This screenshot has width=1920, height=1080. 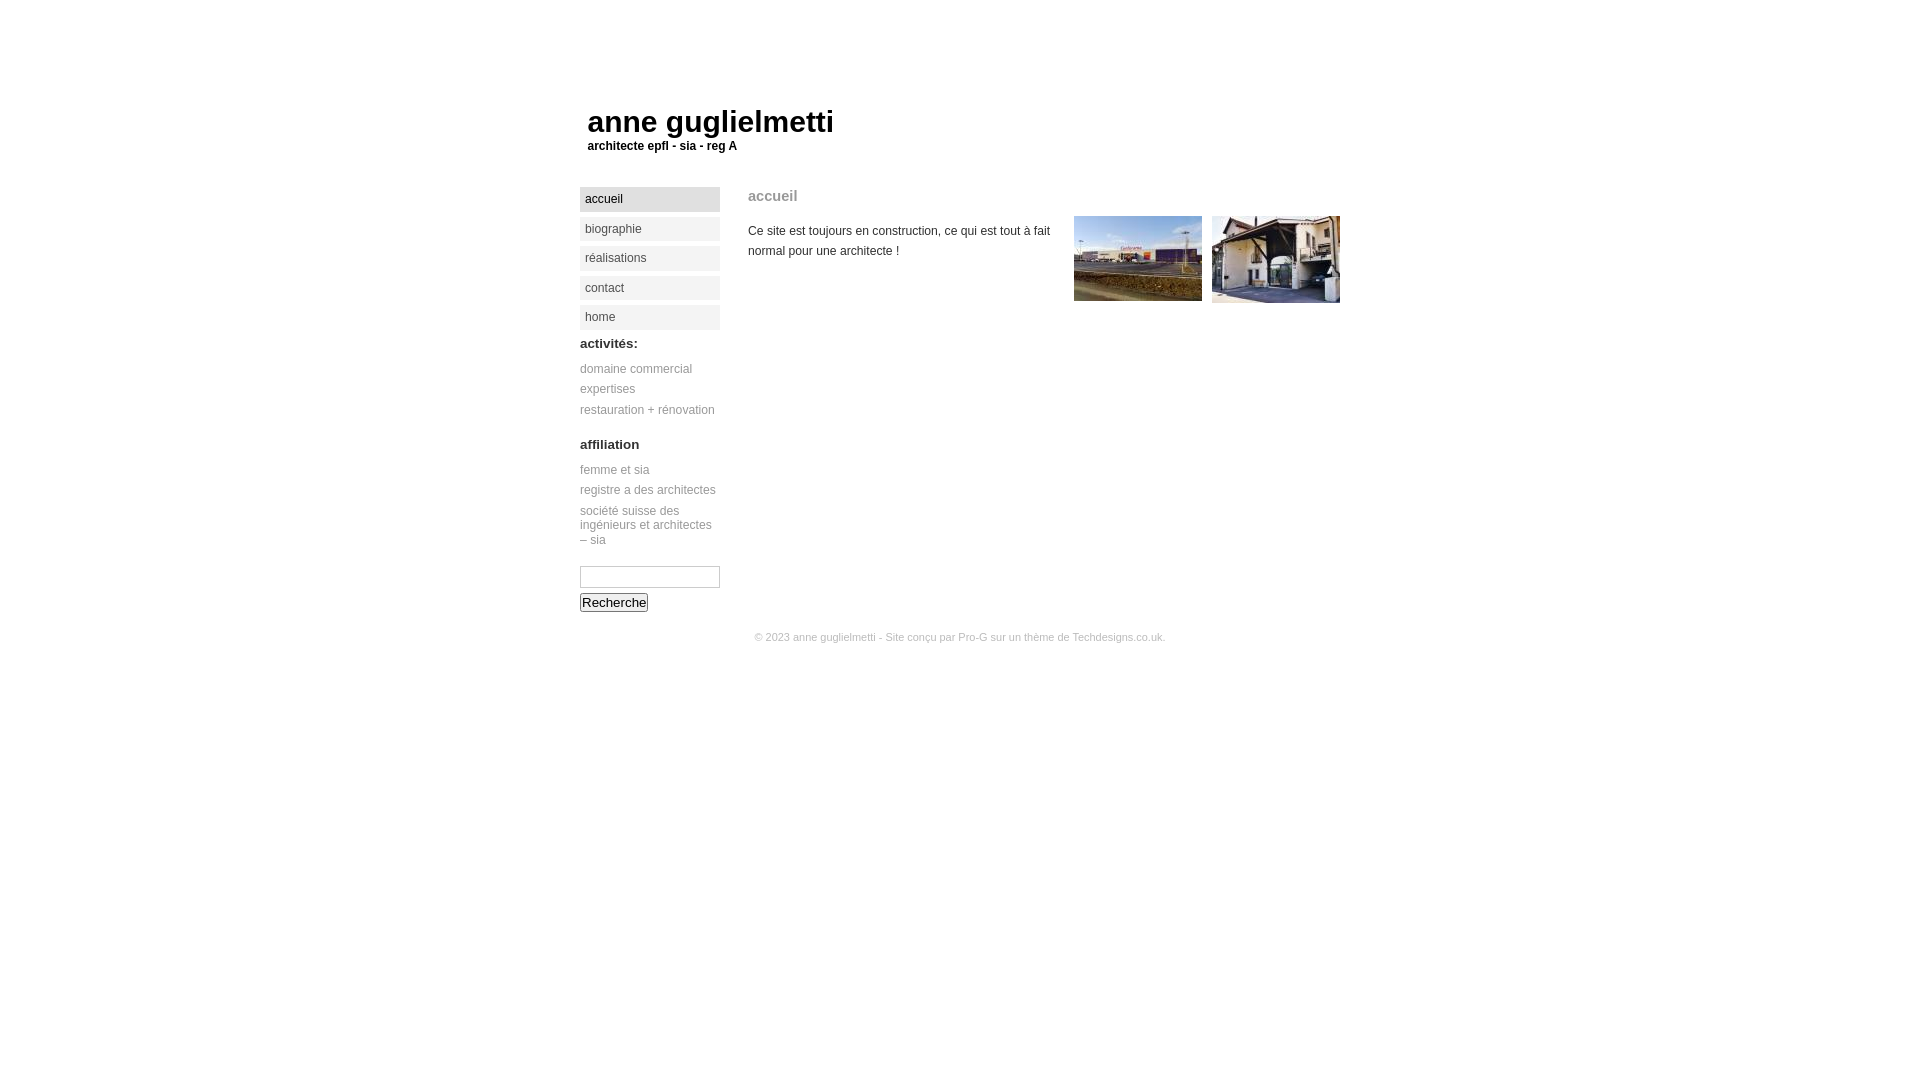 What do you see at coordinates (650, 199) in the screenshot?
I see `accueil` at bounding box center [650, 199].